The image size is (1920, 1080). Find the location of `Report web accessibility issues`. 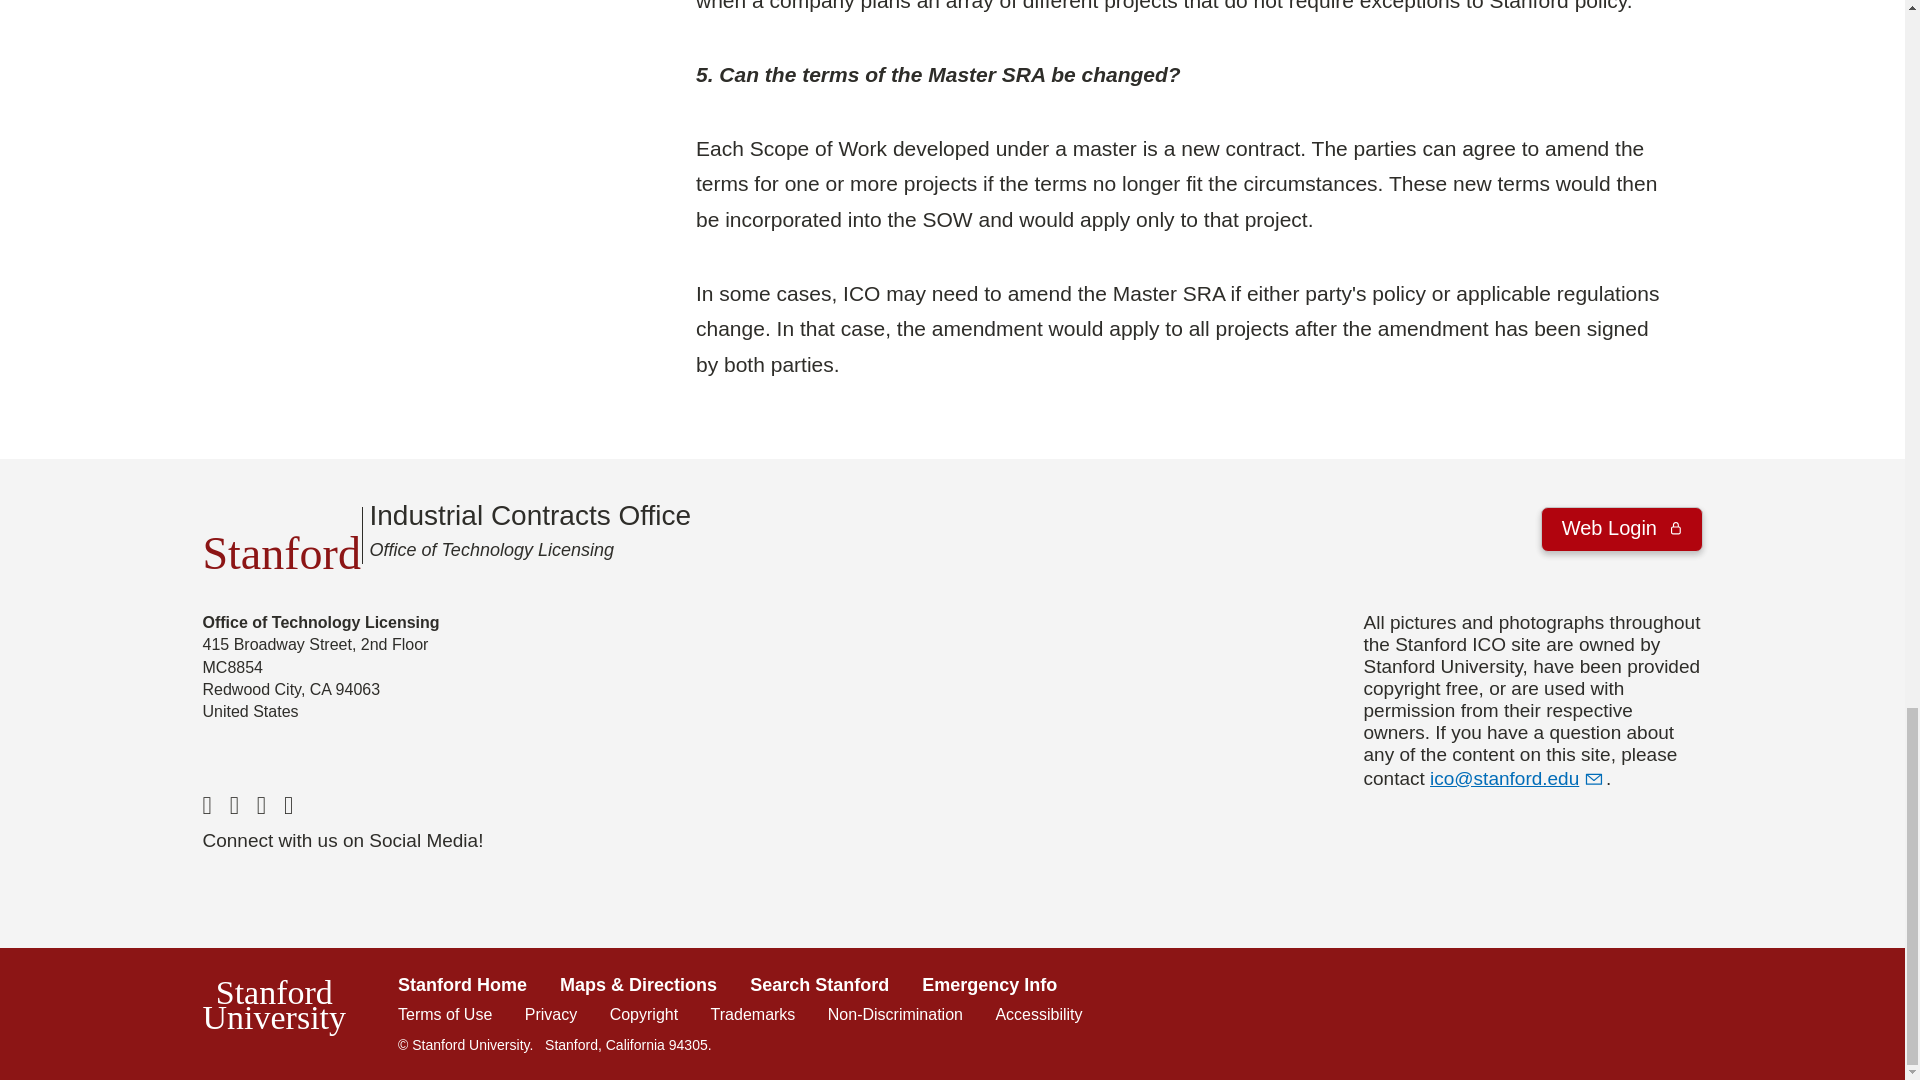

Report web accessibility issues is located at coordinates (1038, 1014).